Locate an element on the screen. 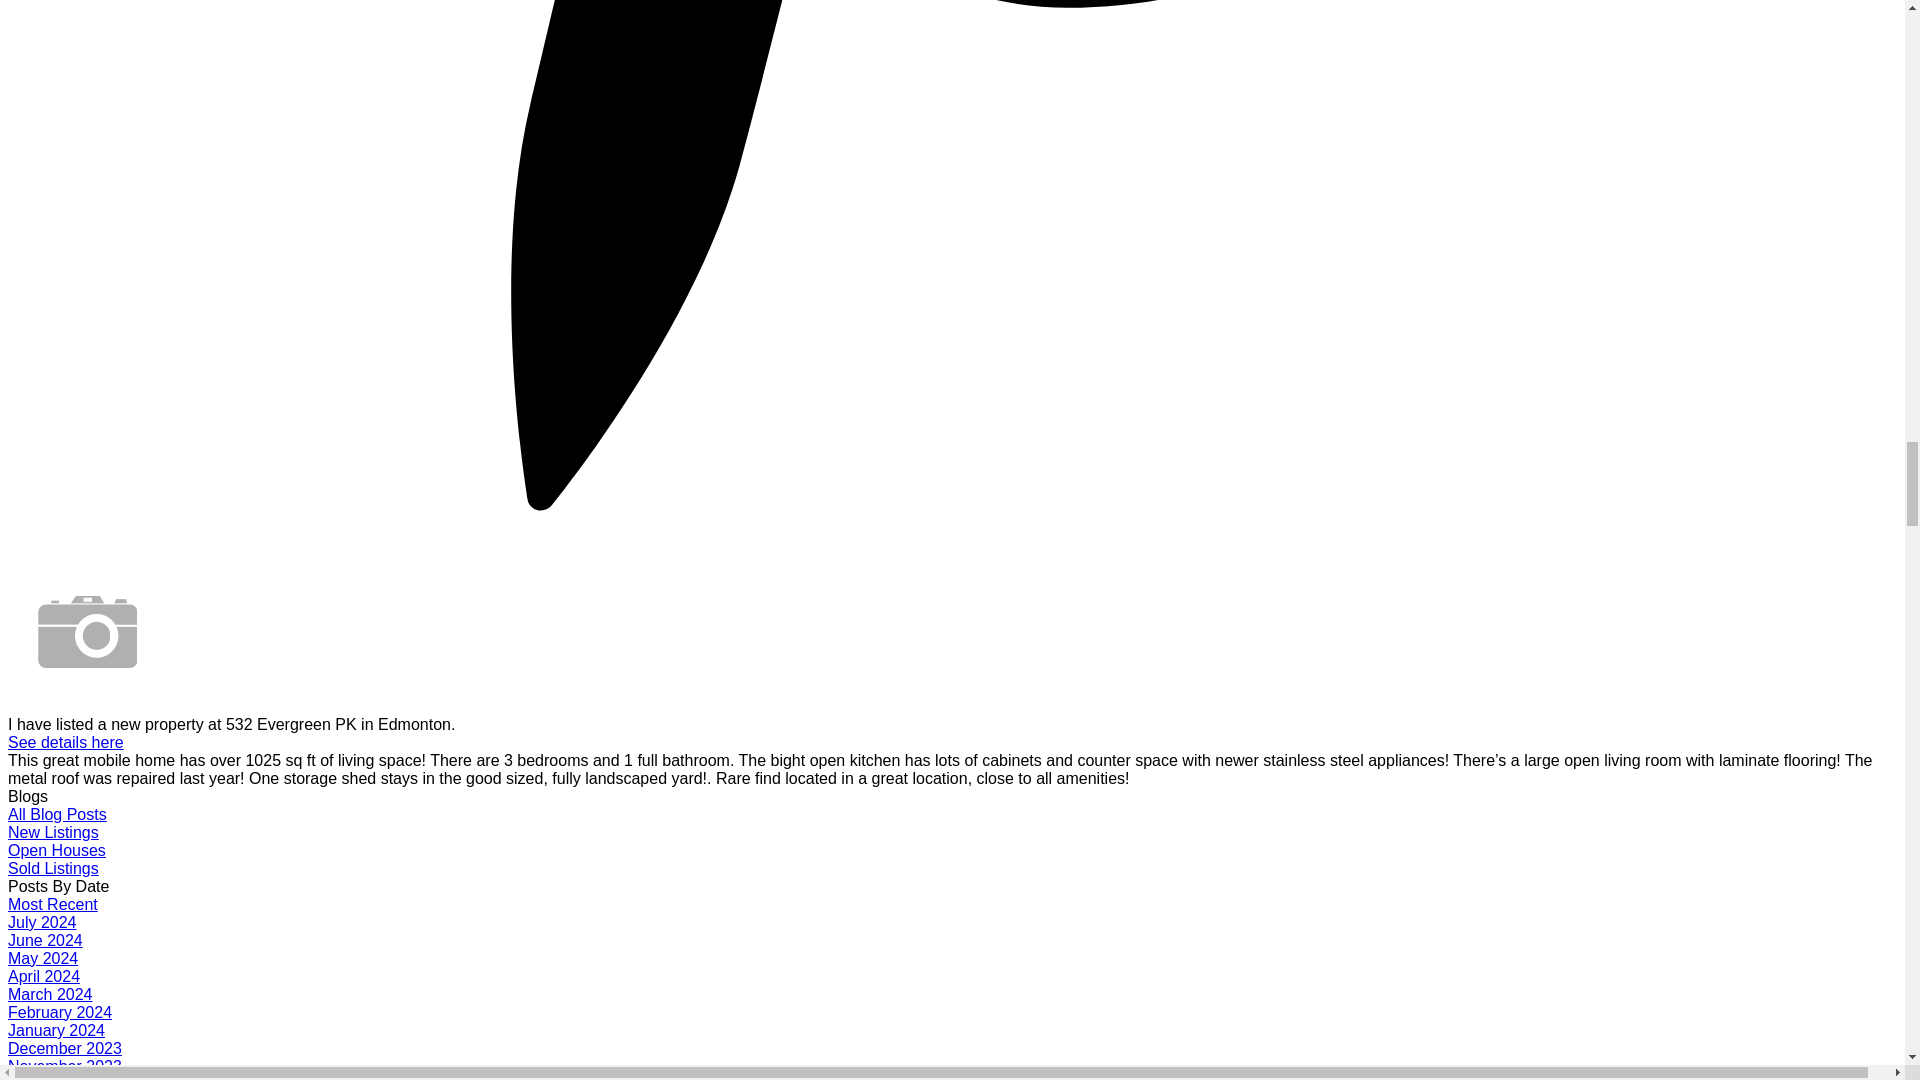 The image size is (1920, 1080). June 2024 is located at coordinates (44, 940).